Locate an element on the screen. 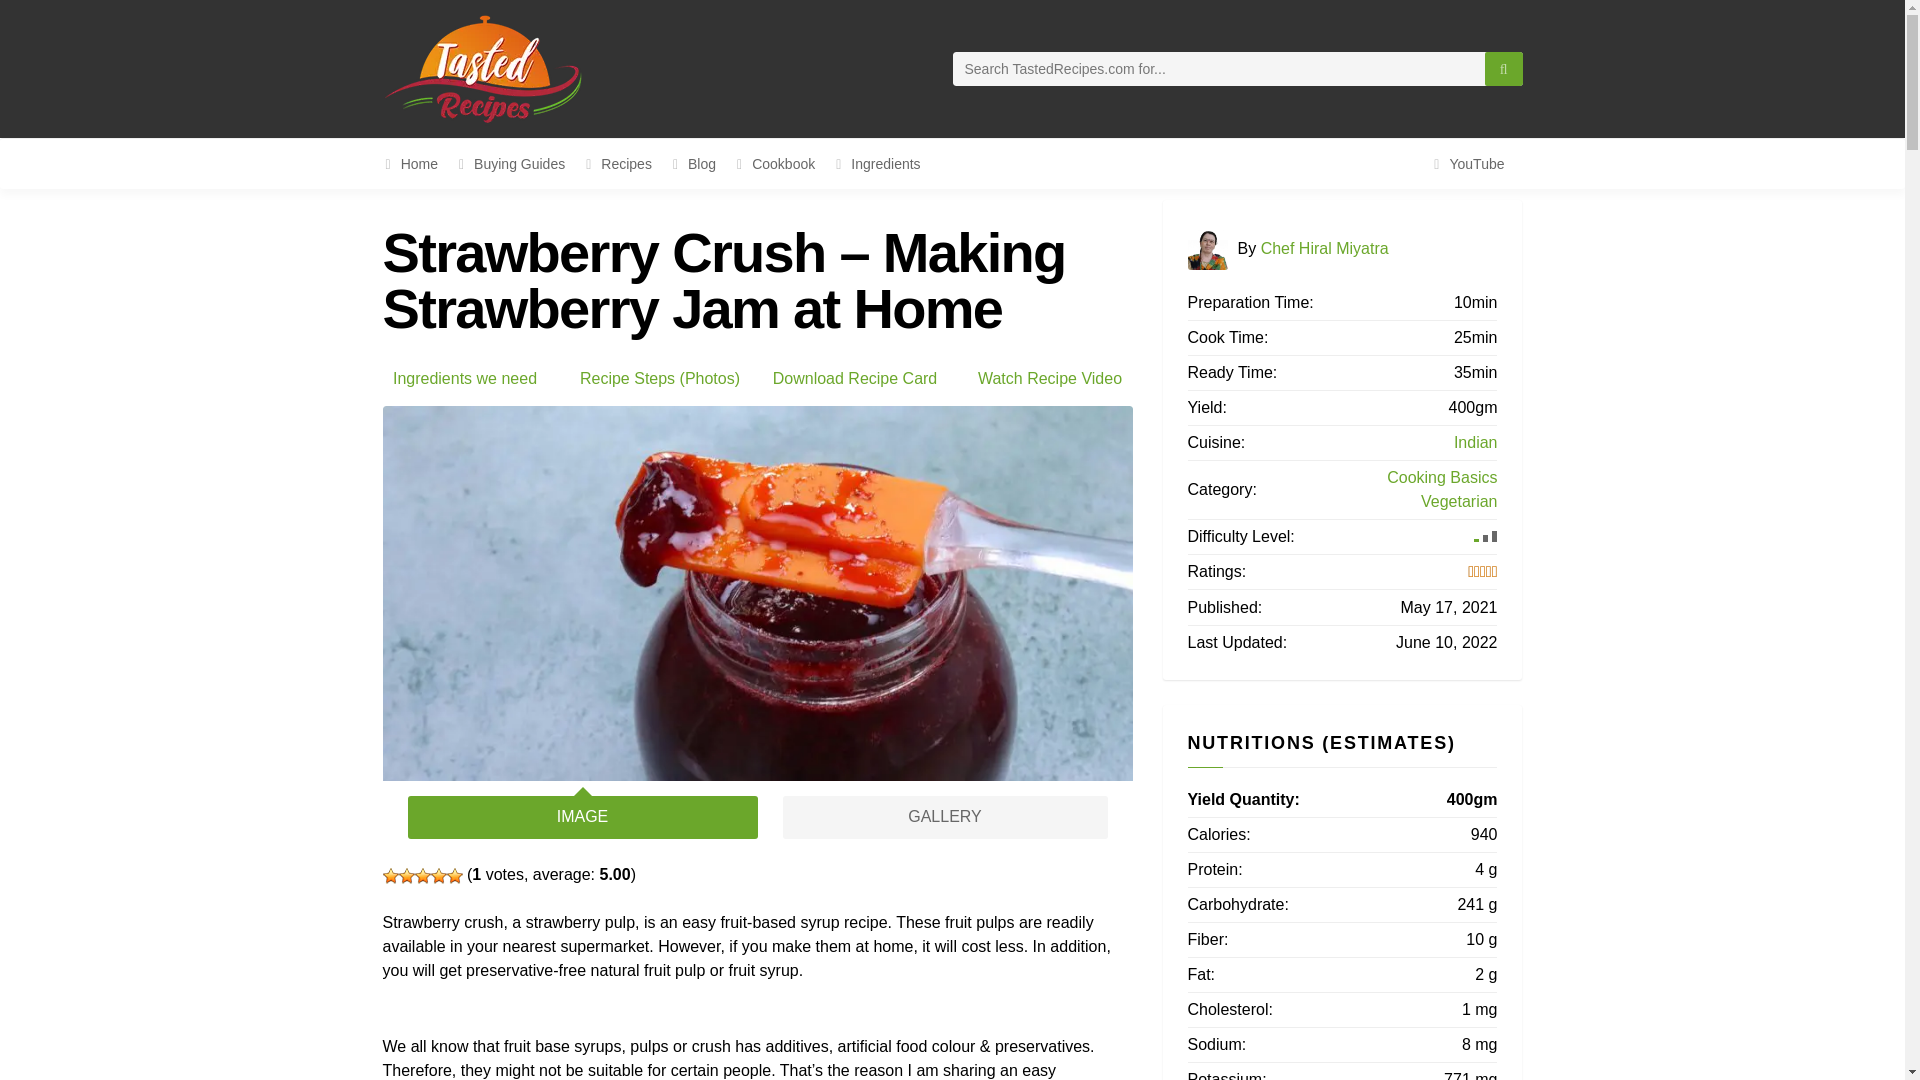  Chef Hiral Miyatra is located at coordinates (1324, 246).